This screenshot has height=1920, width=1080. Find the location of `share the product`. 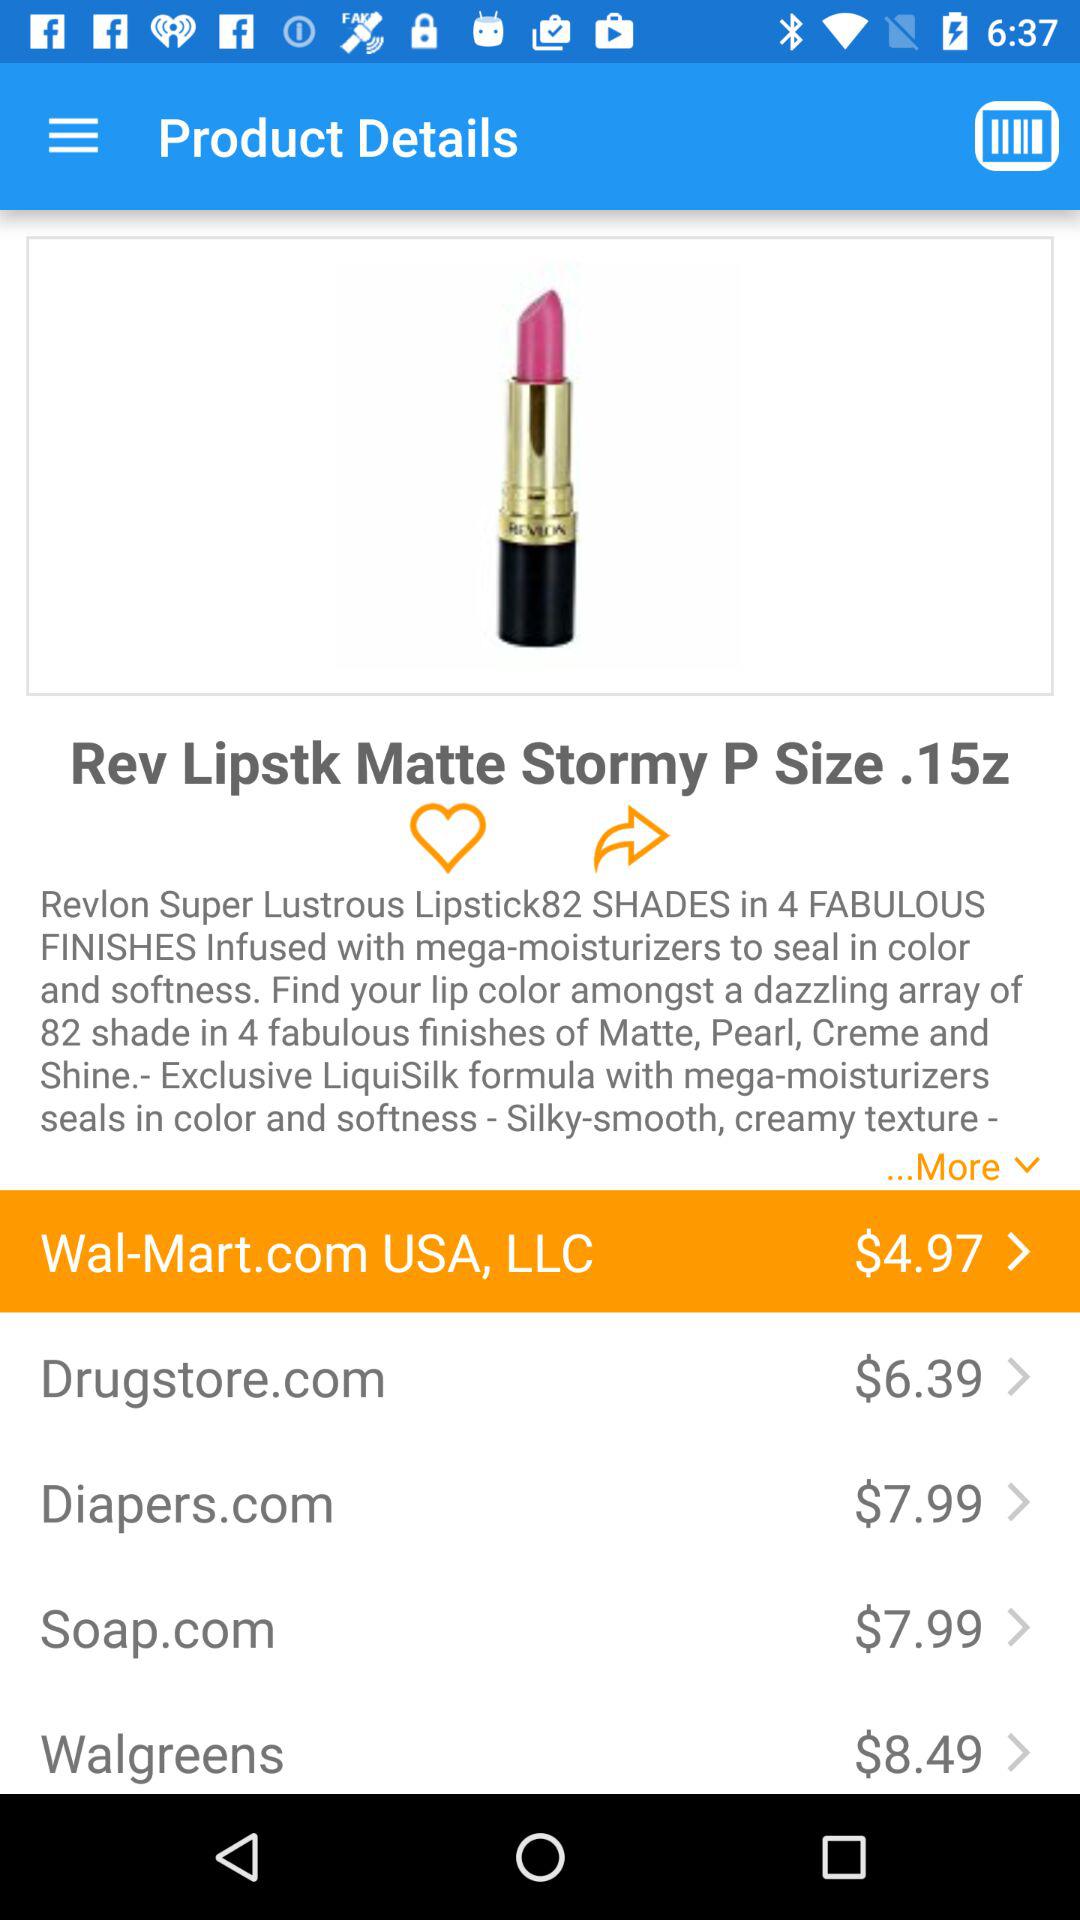

share the product is located at coordinates (632, 838).